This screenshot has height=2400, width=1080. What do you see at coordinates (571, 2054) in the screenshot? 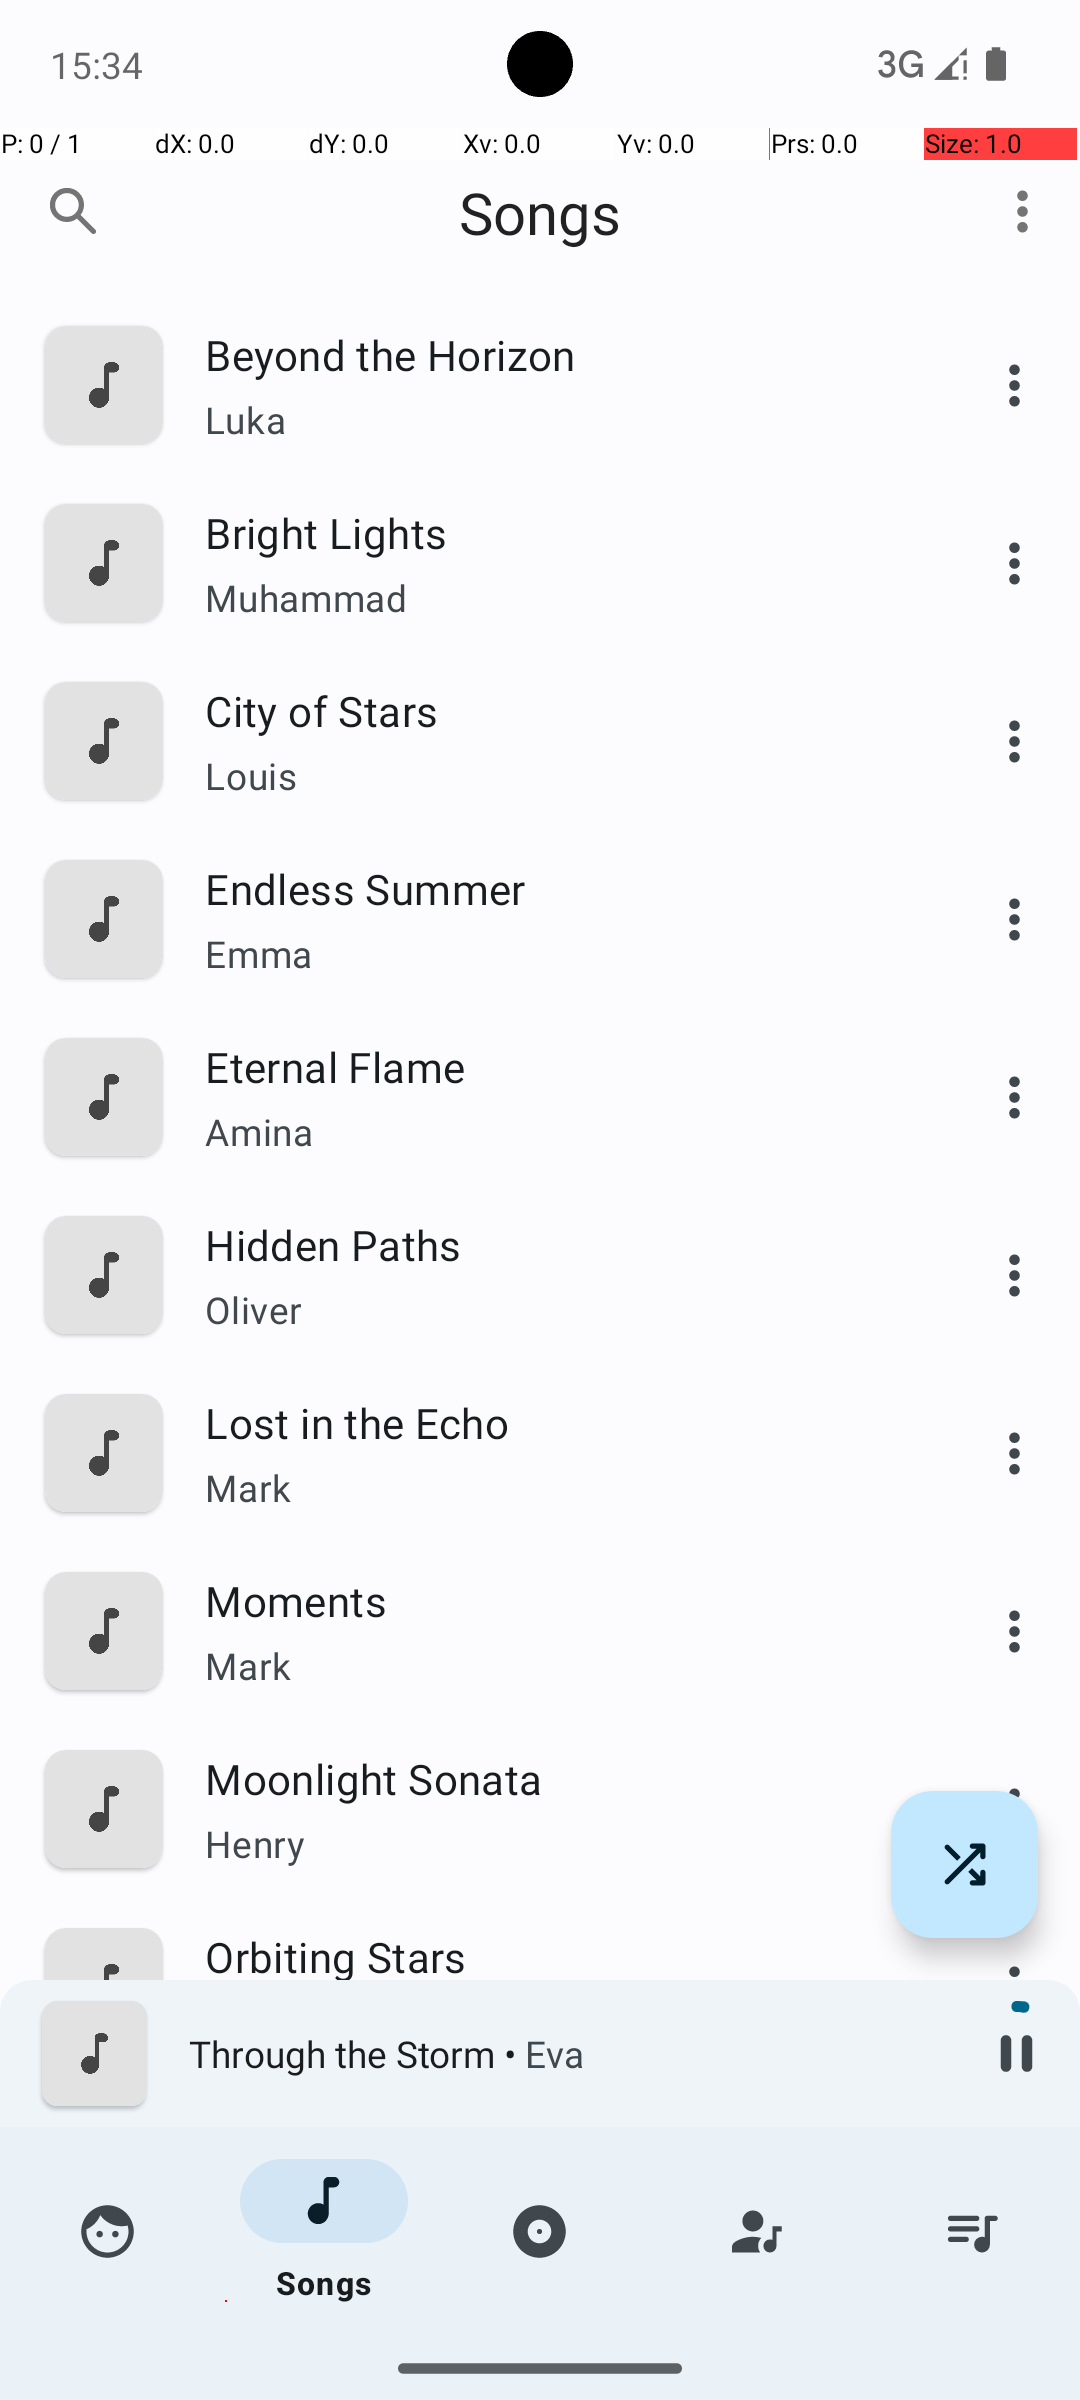
I see `Through the Storm • Eva` at bounding box center [571, 2054].